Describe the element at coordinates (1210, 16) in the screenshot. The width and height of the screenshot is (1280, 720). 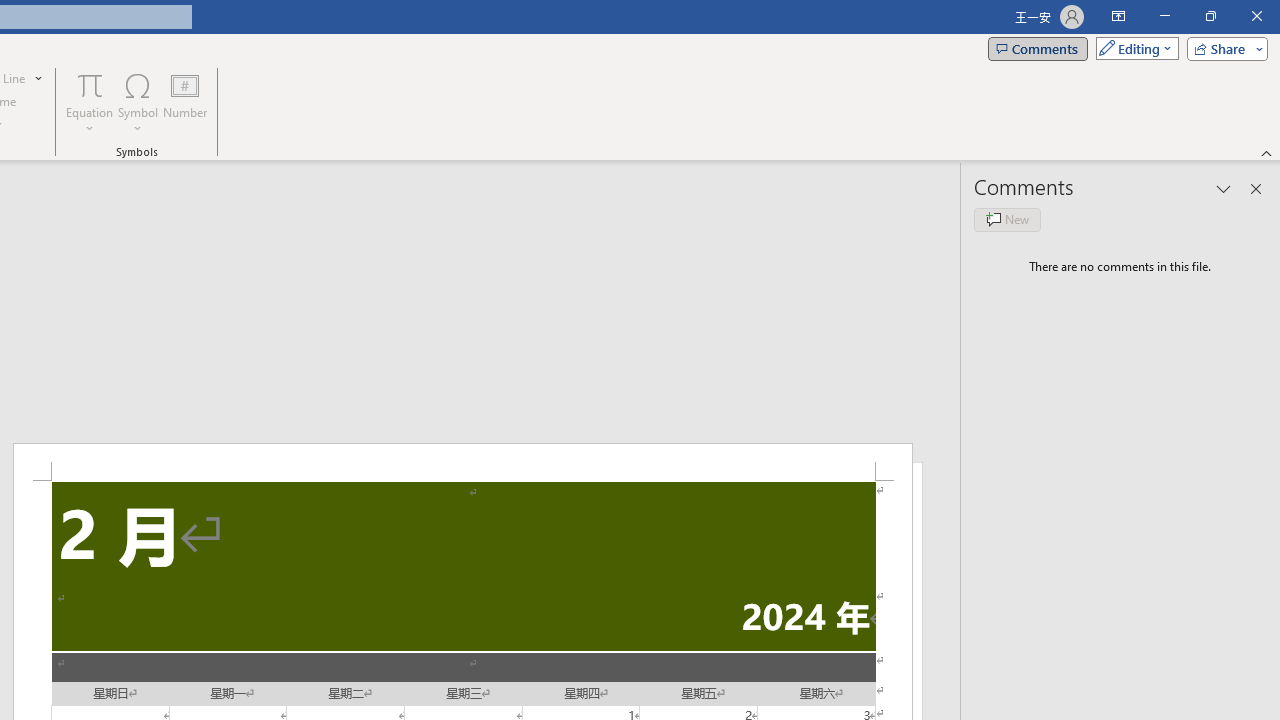
I see `Restore Down` at that location.